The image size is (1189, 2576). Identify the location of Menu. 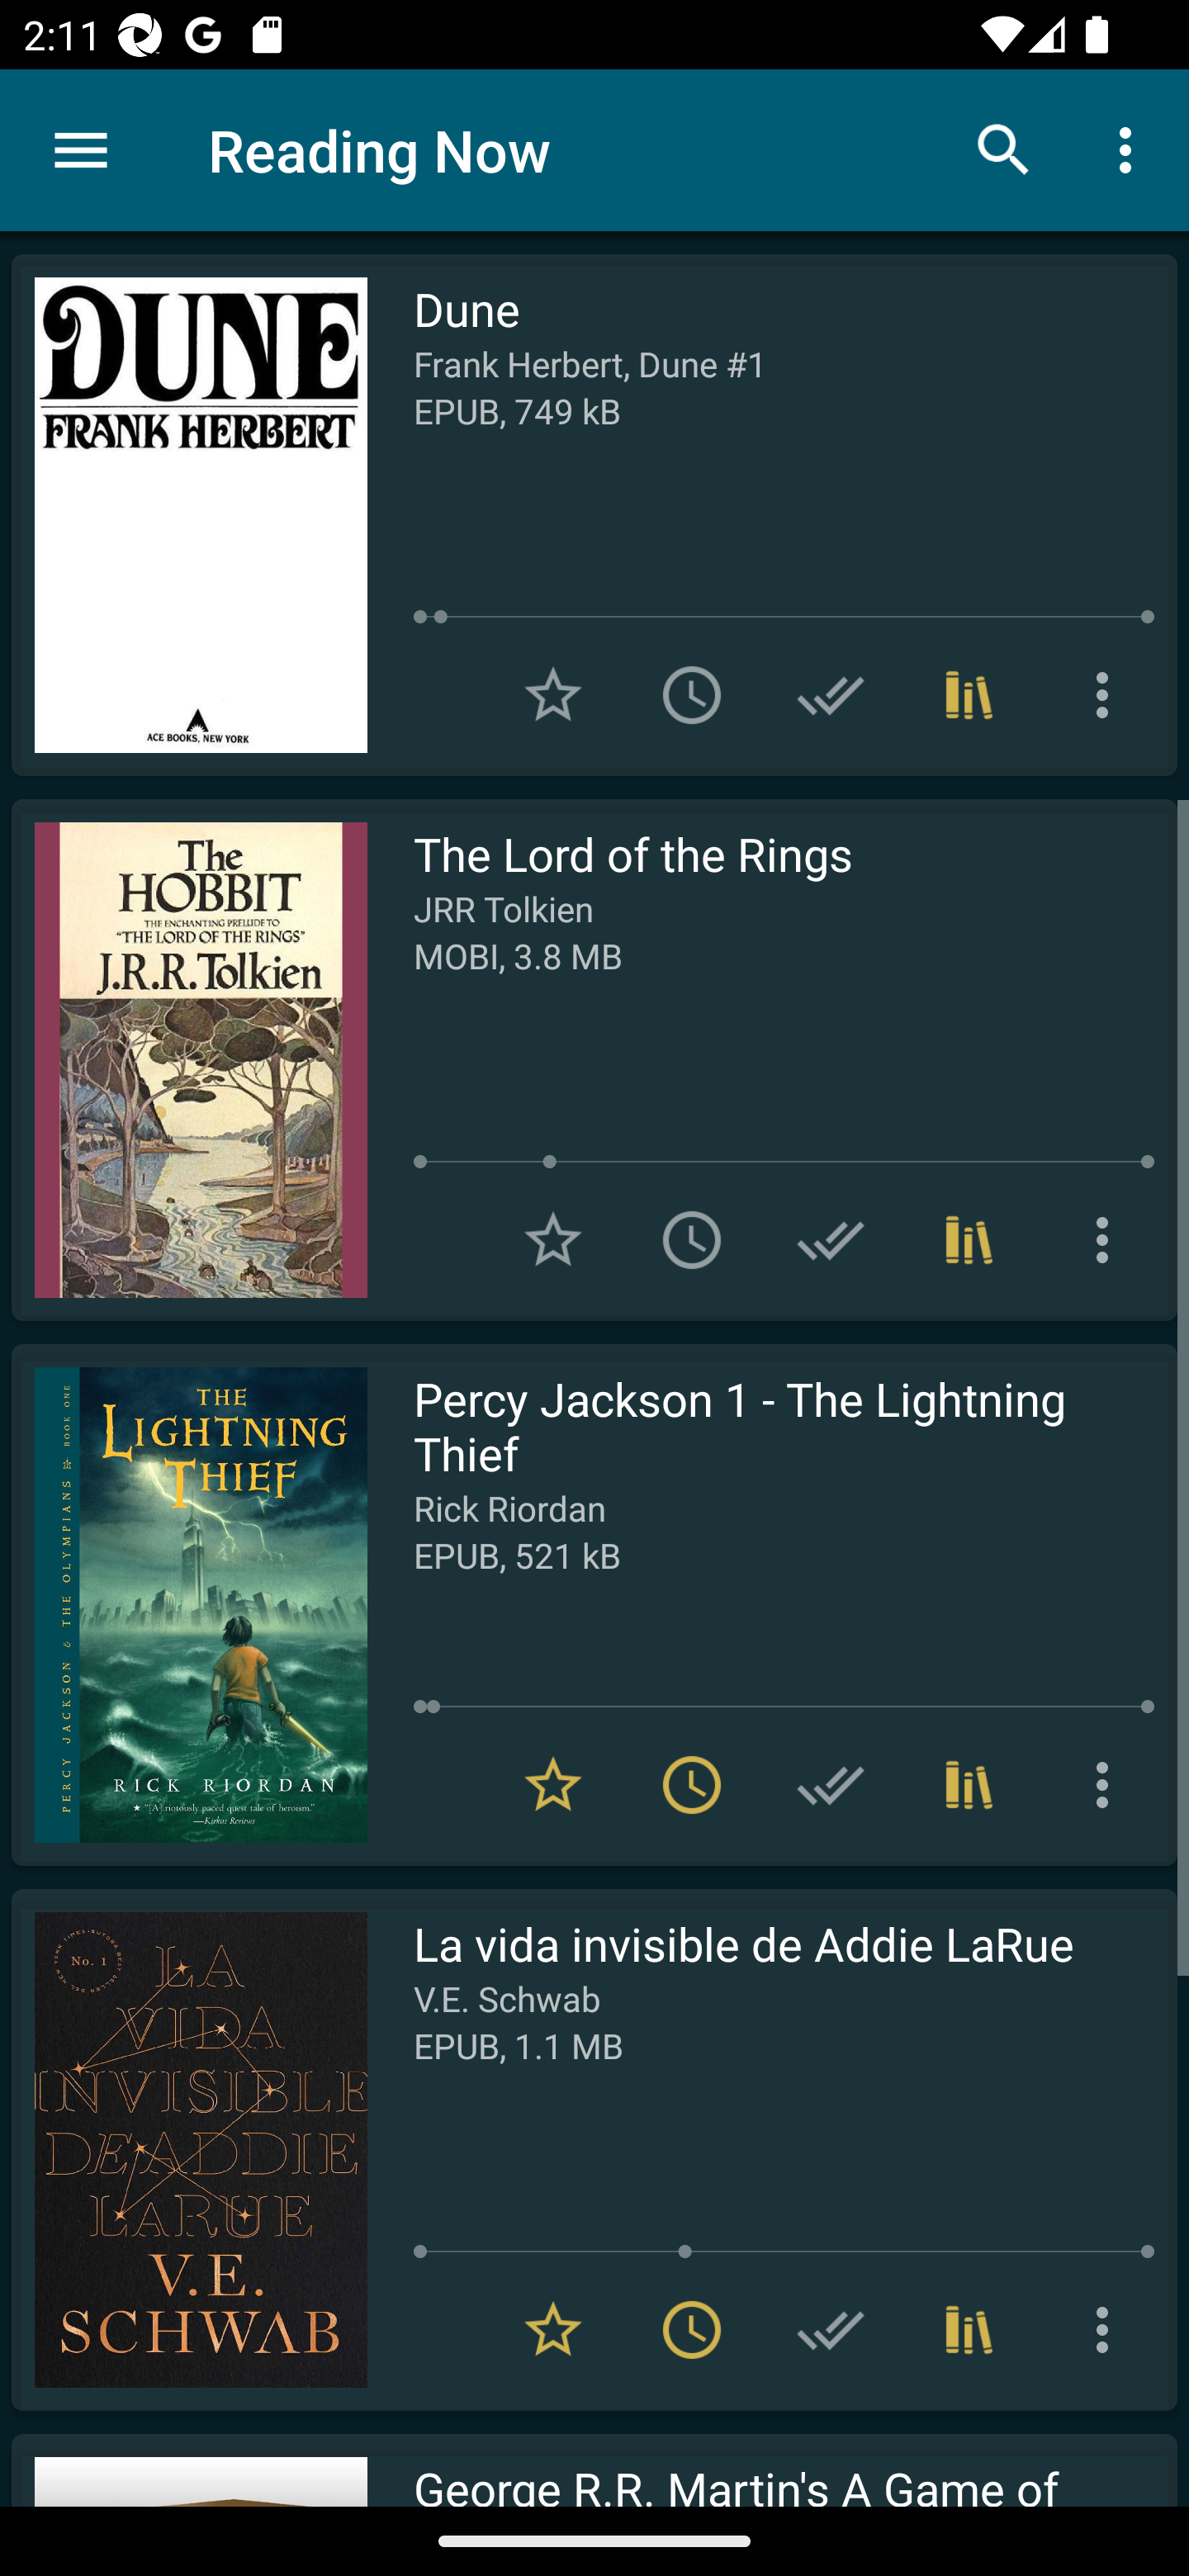
(81, 150).